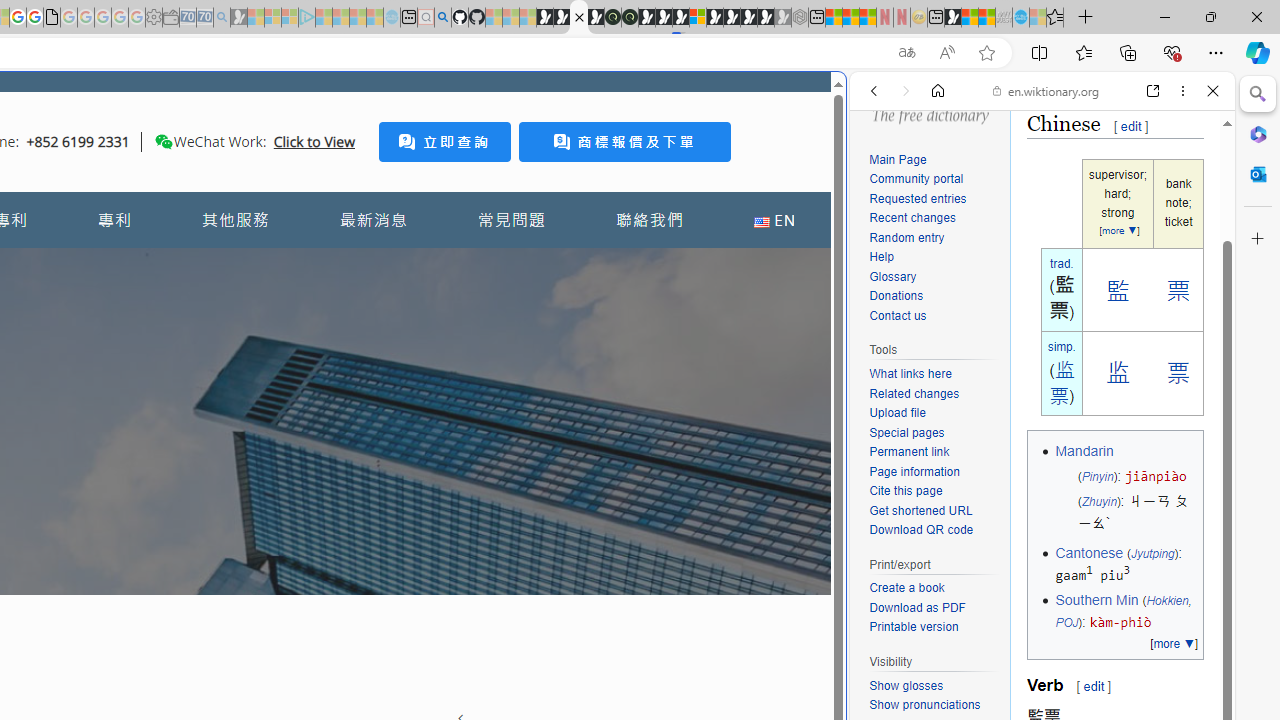 Image resolution: width=1280 pixels, height=720 pixels. What do you see at coordinates (562, 18) in the screenshot?
I see `Play Zoo Boom in your browser | Games from Microsoft Start` at bounding box center [562, 18].